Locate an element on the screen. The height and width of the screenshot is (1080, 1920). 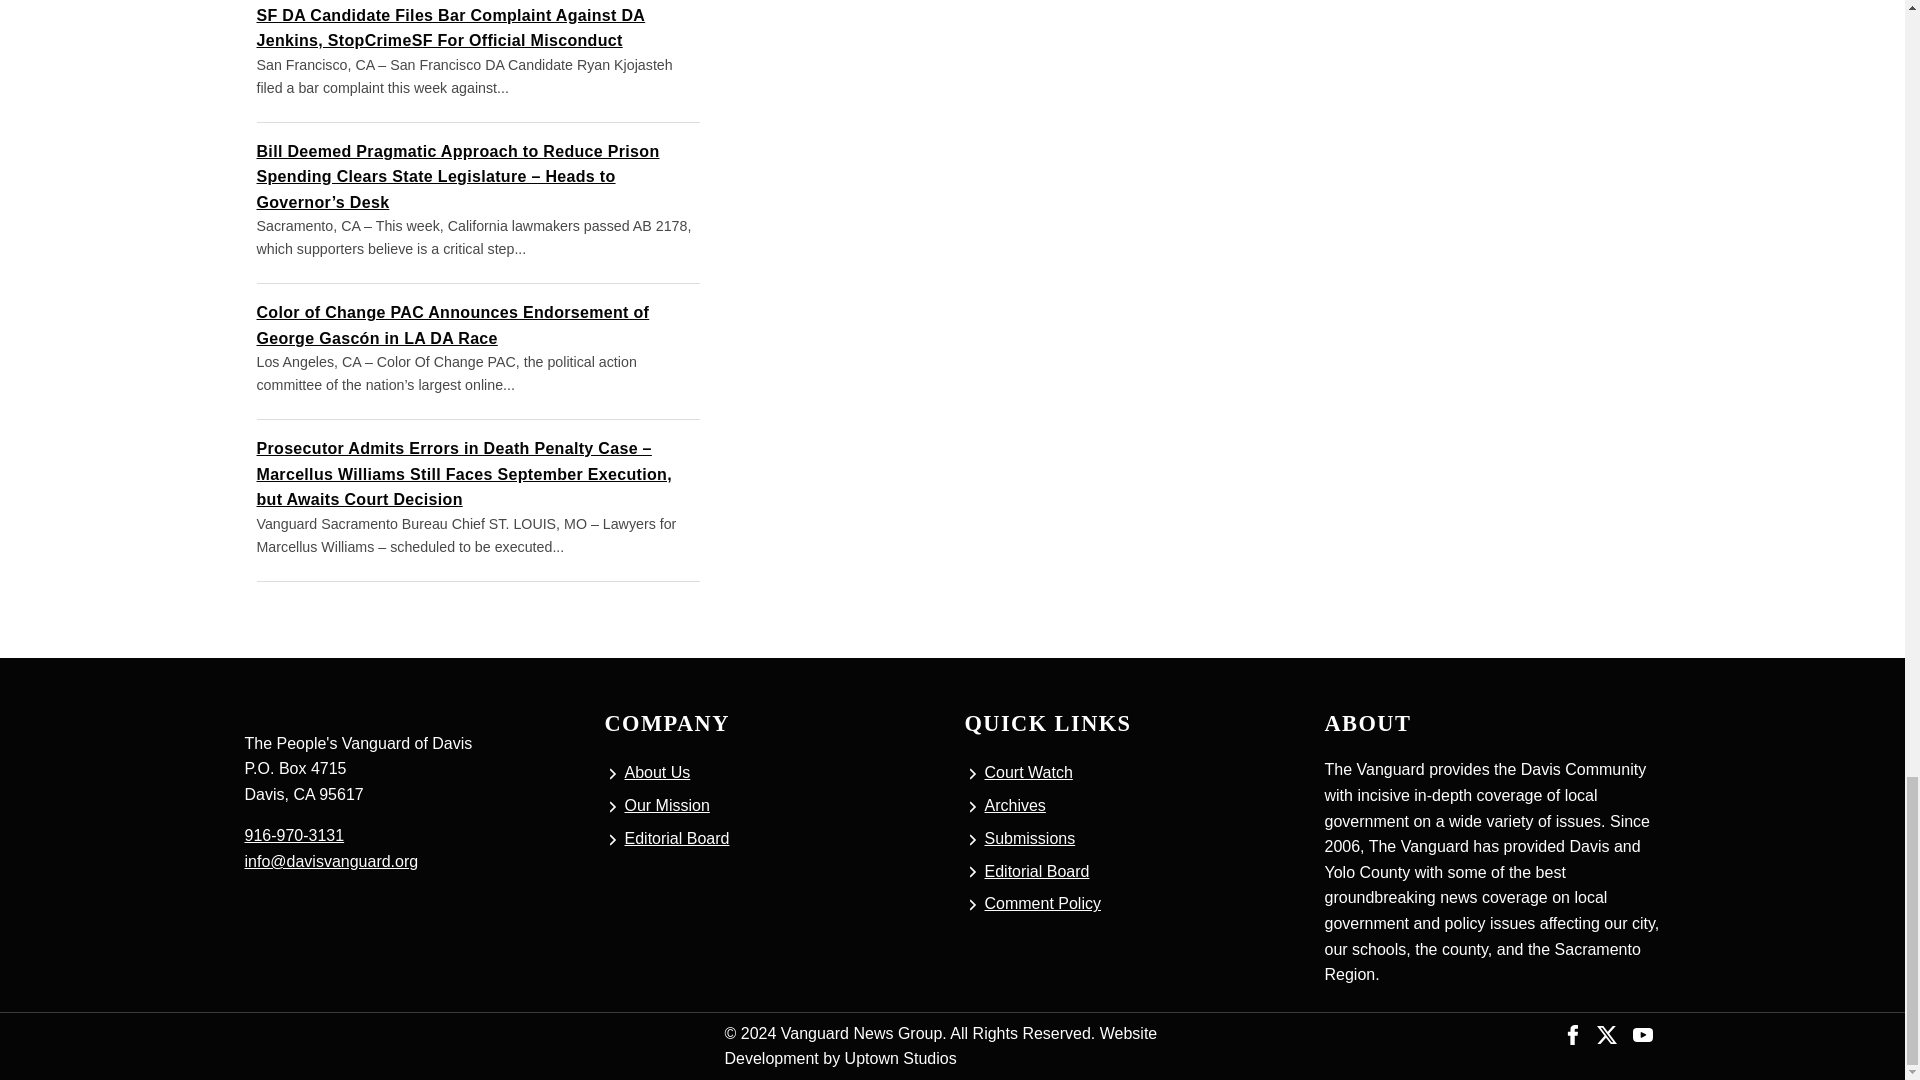
Twitter is located at coordinates (1606, 1033).